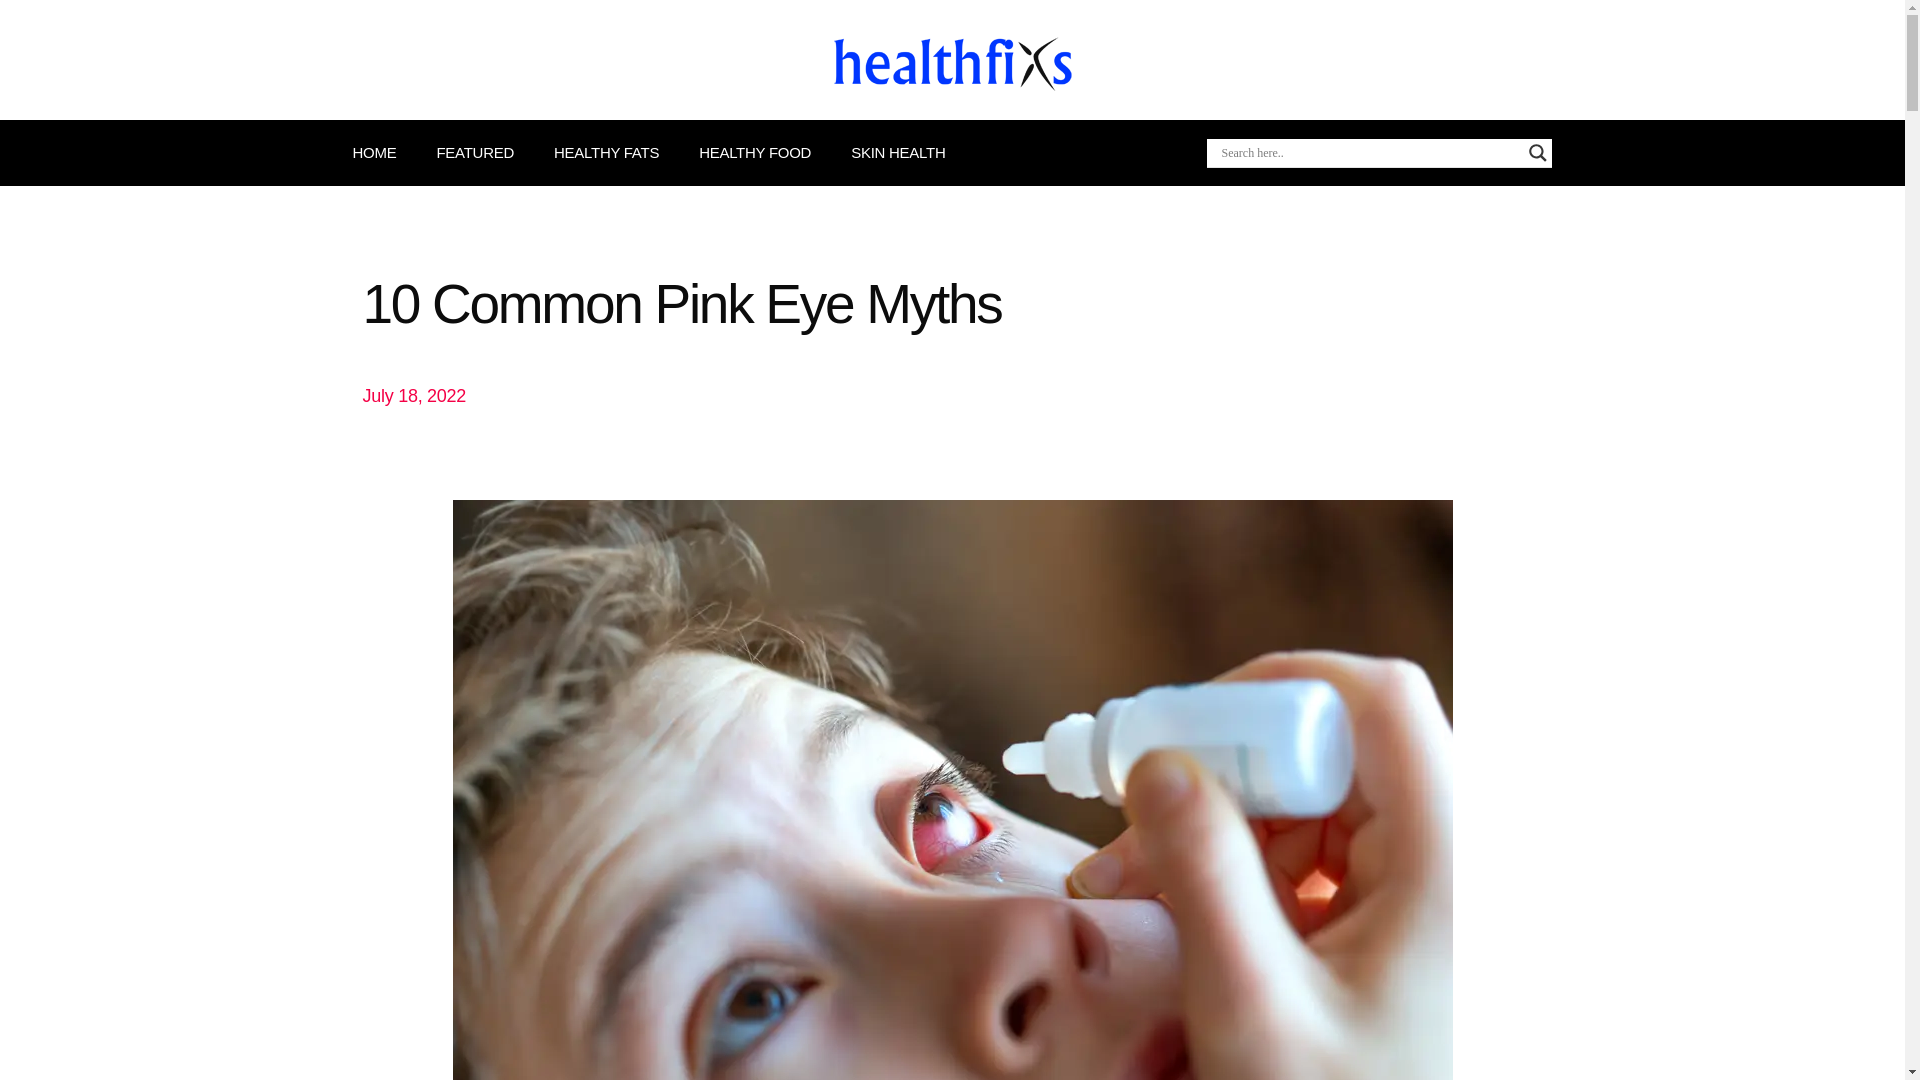 The image size is (1920, 1080). Describe the element at coordinates (414, 396) in the screenshot. I see `July 18, 2022` at that location.